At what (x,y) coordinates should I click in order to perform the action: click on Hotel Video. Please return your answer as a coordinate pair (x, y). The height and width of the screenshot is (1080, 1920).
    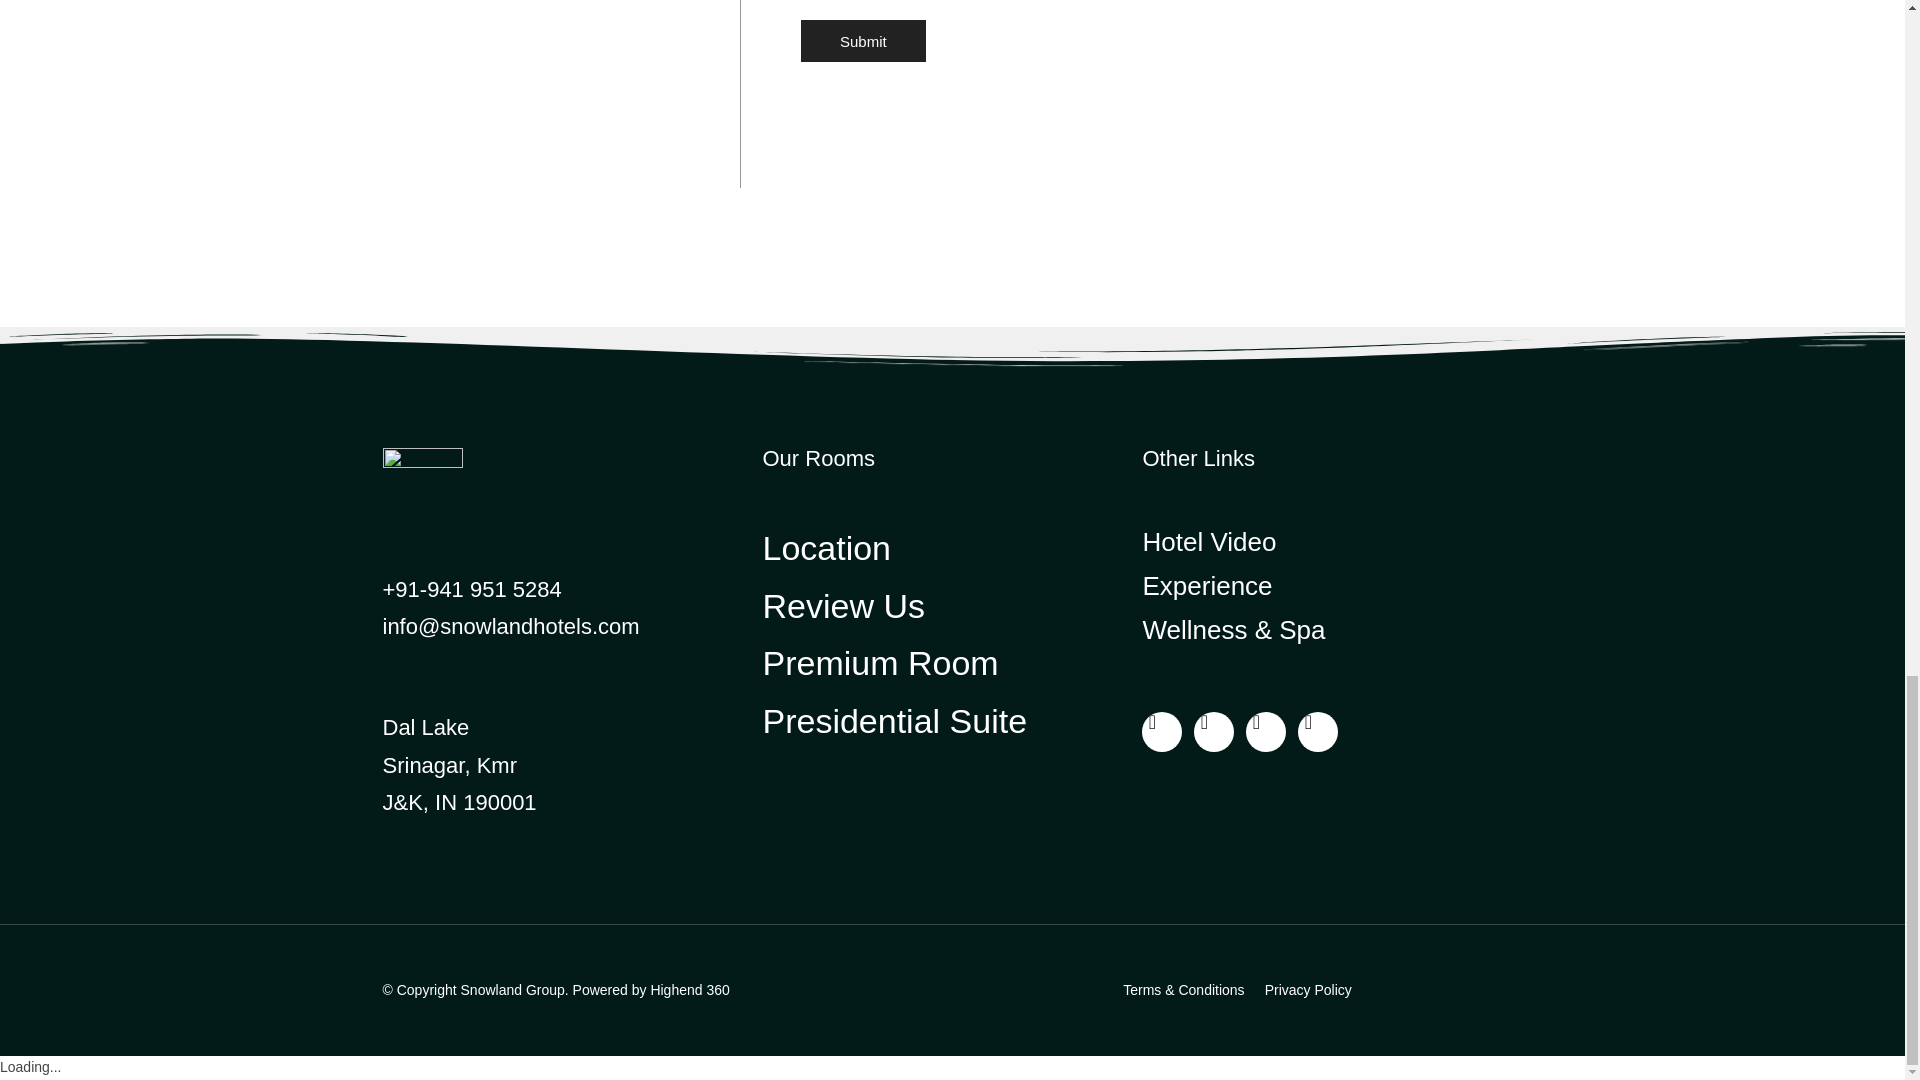
    Looking at the image, I should click on (1332, 541).